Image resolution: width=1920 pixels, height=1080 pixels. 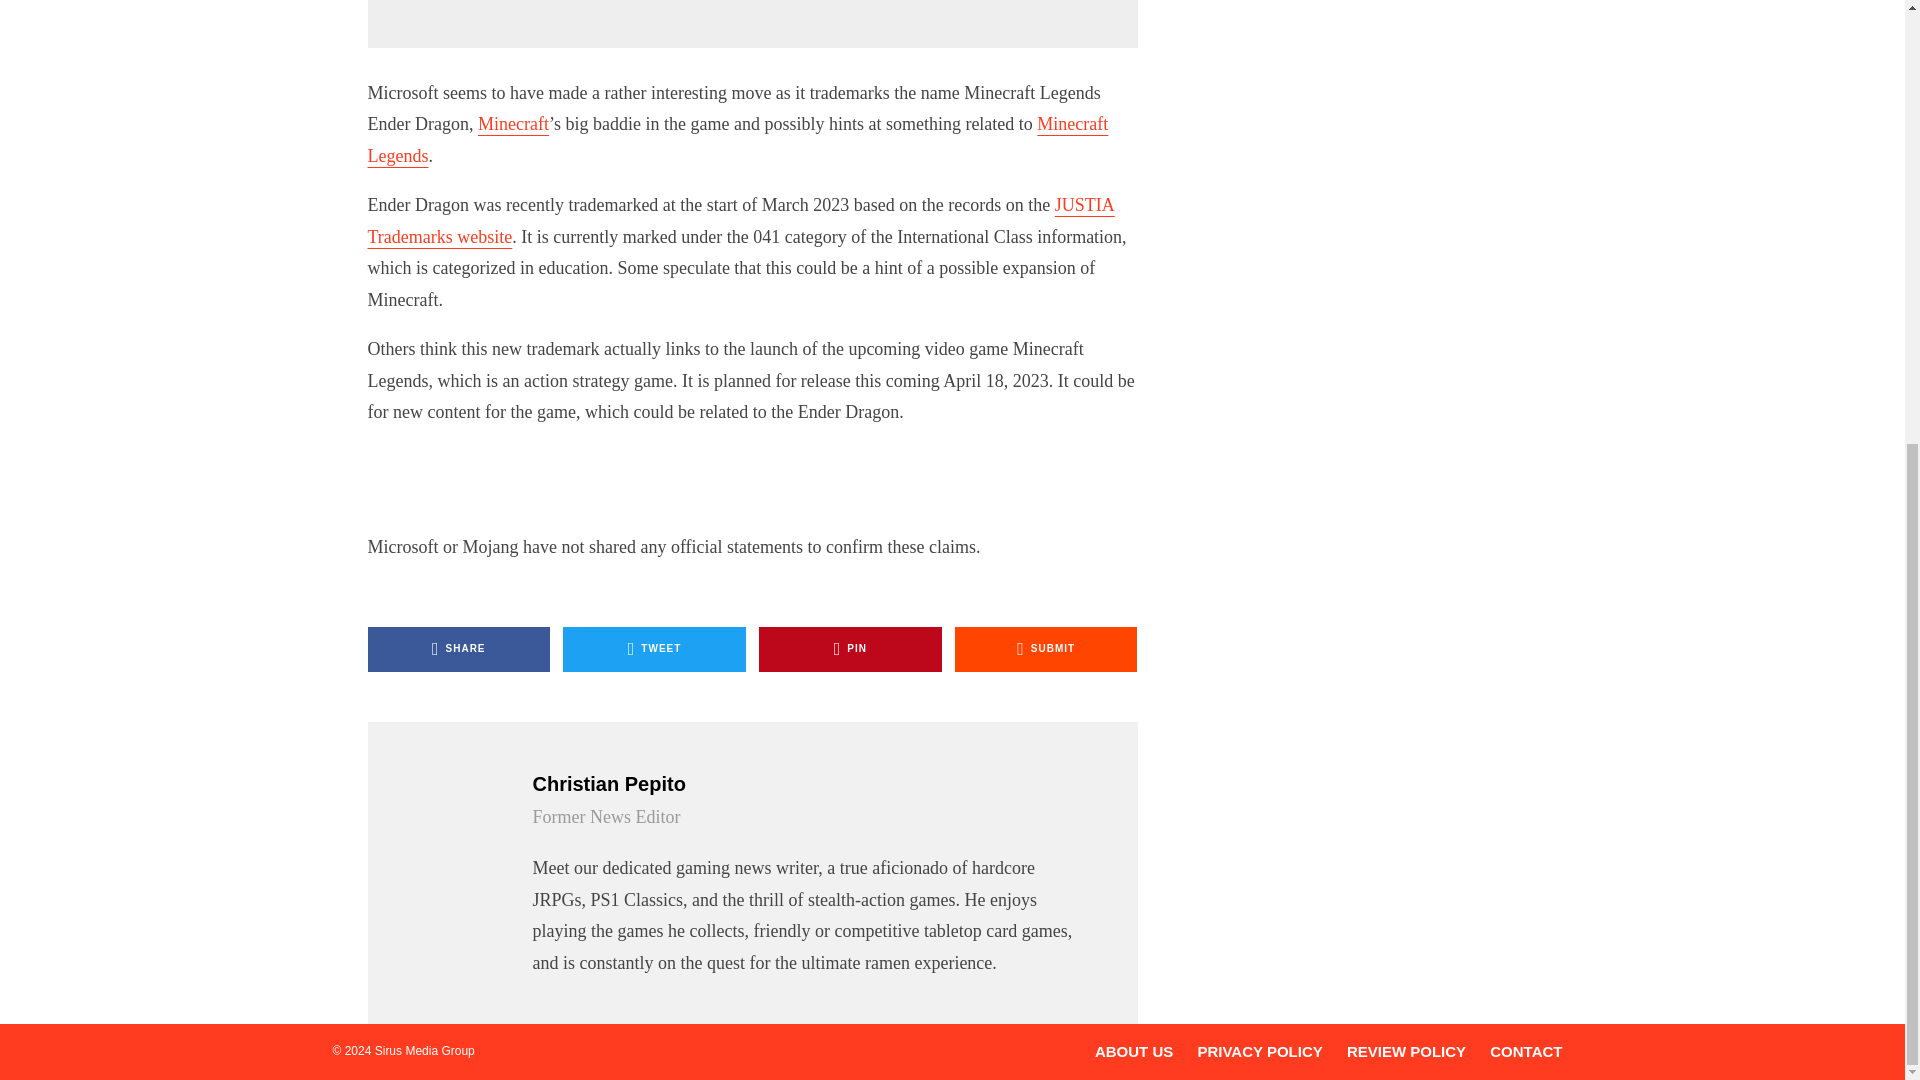 I want to click on PRIVACY POLICY, so click(x=1259, y=1051).